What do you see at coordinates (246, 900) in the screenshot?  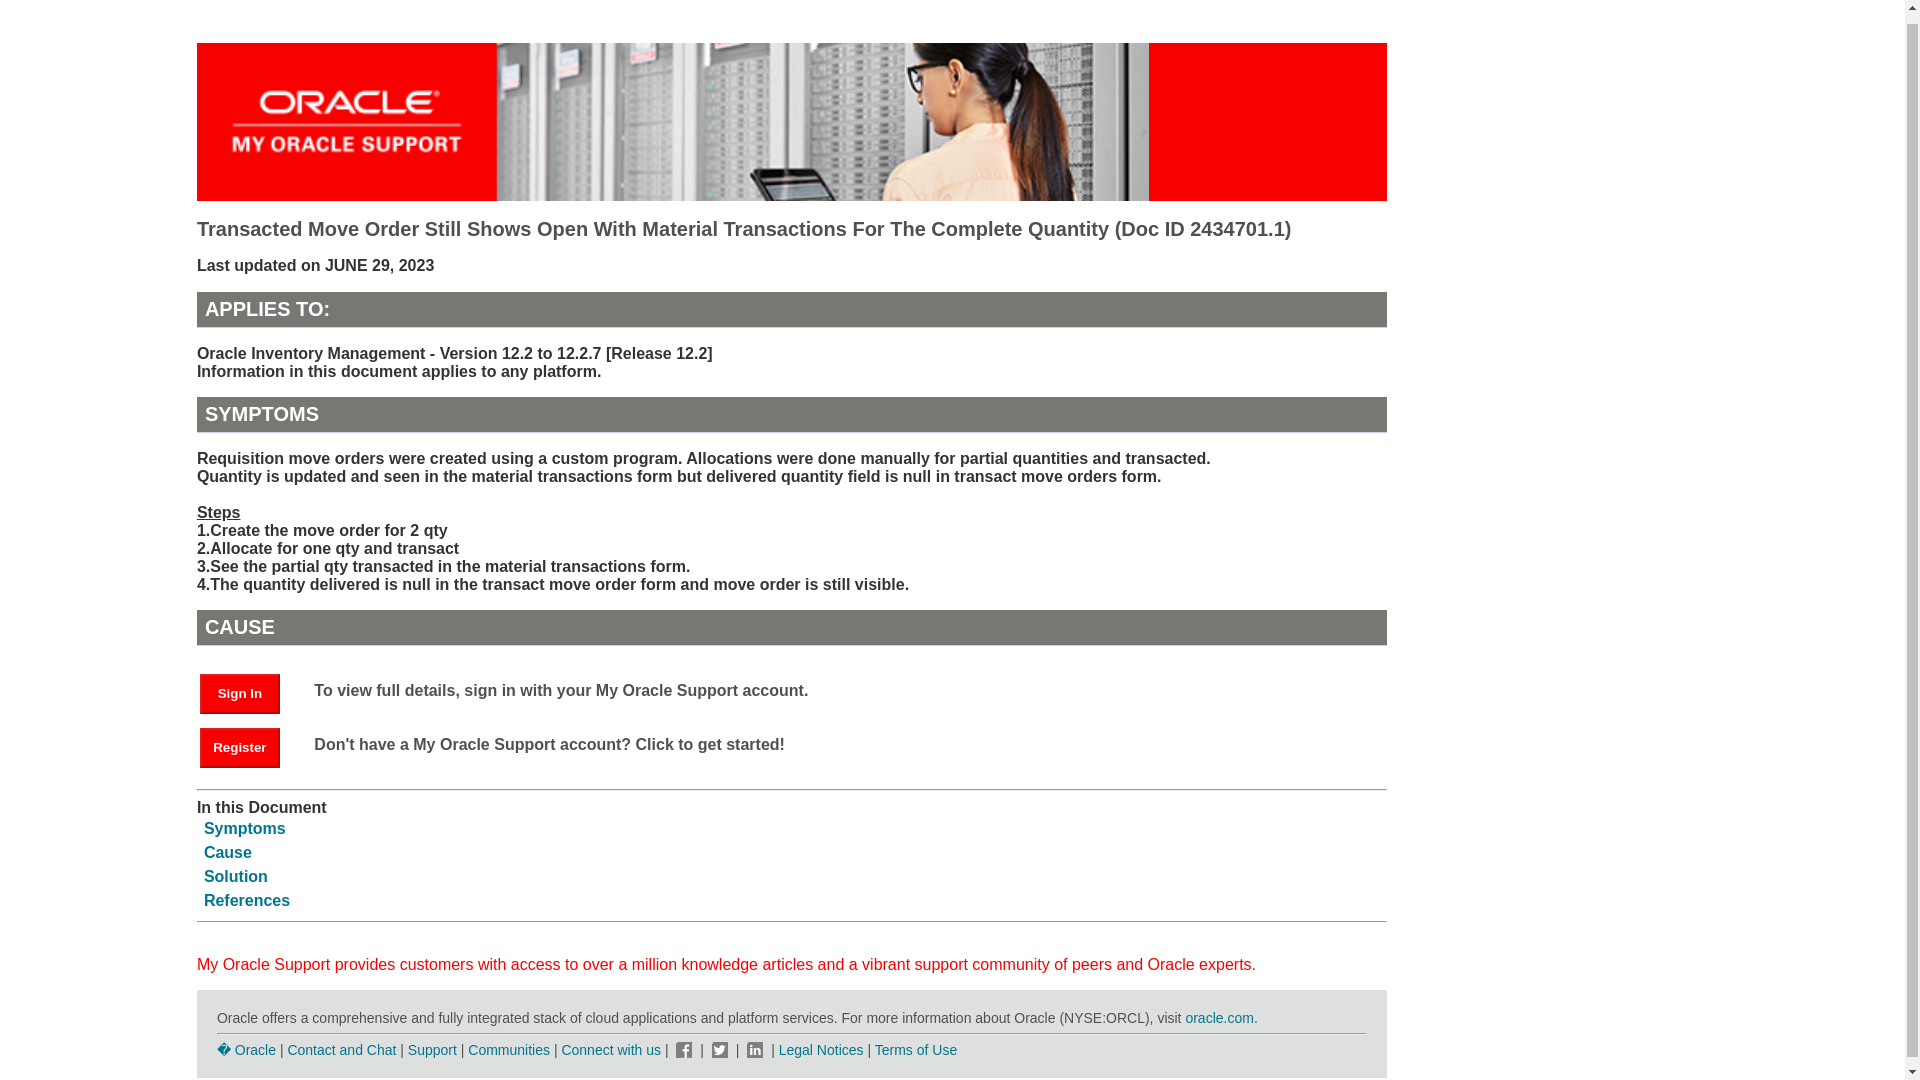 I see `References` at bounding box center [246, 900].